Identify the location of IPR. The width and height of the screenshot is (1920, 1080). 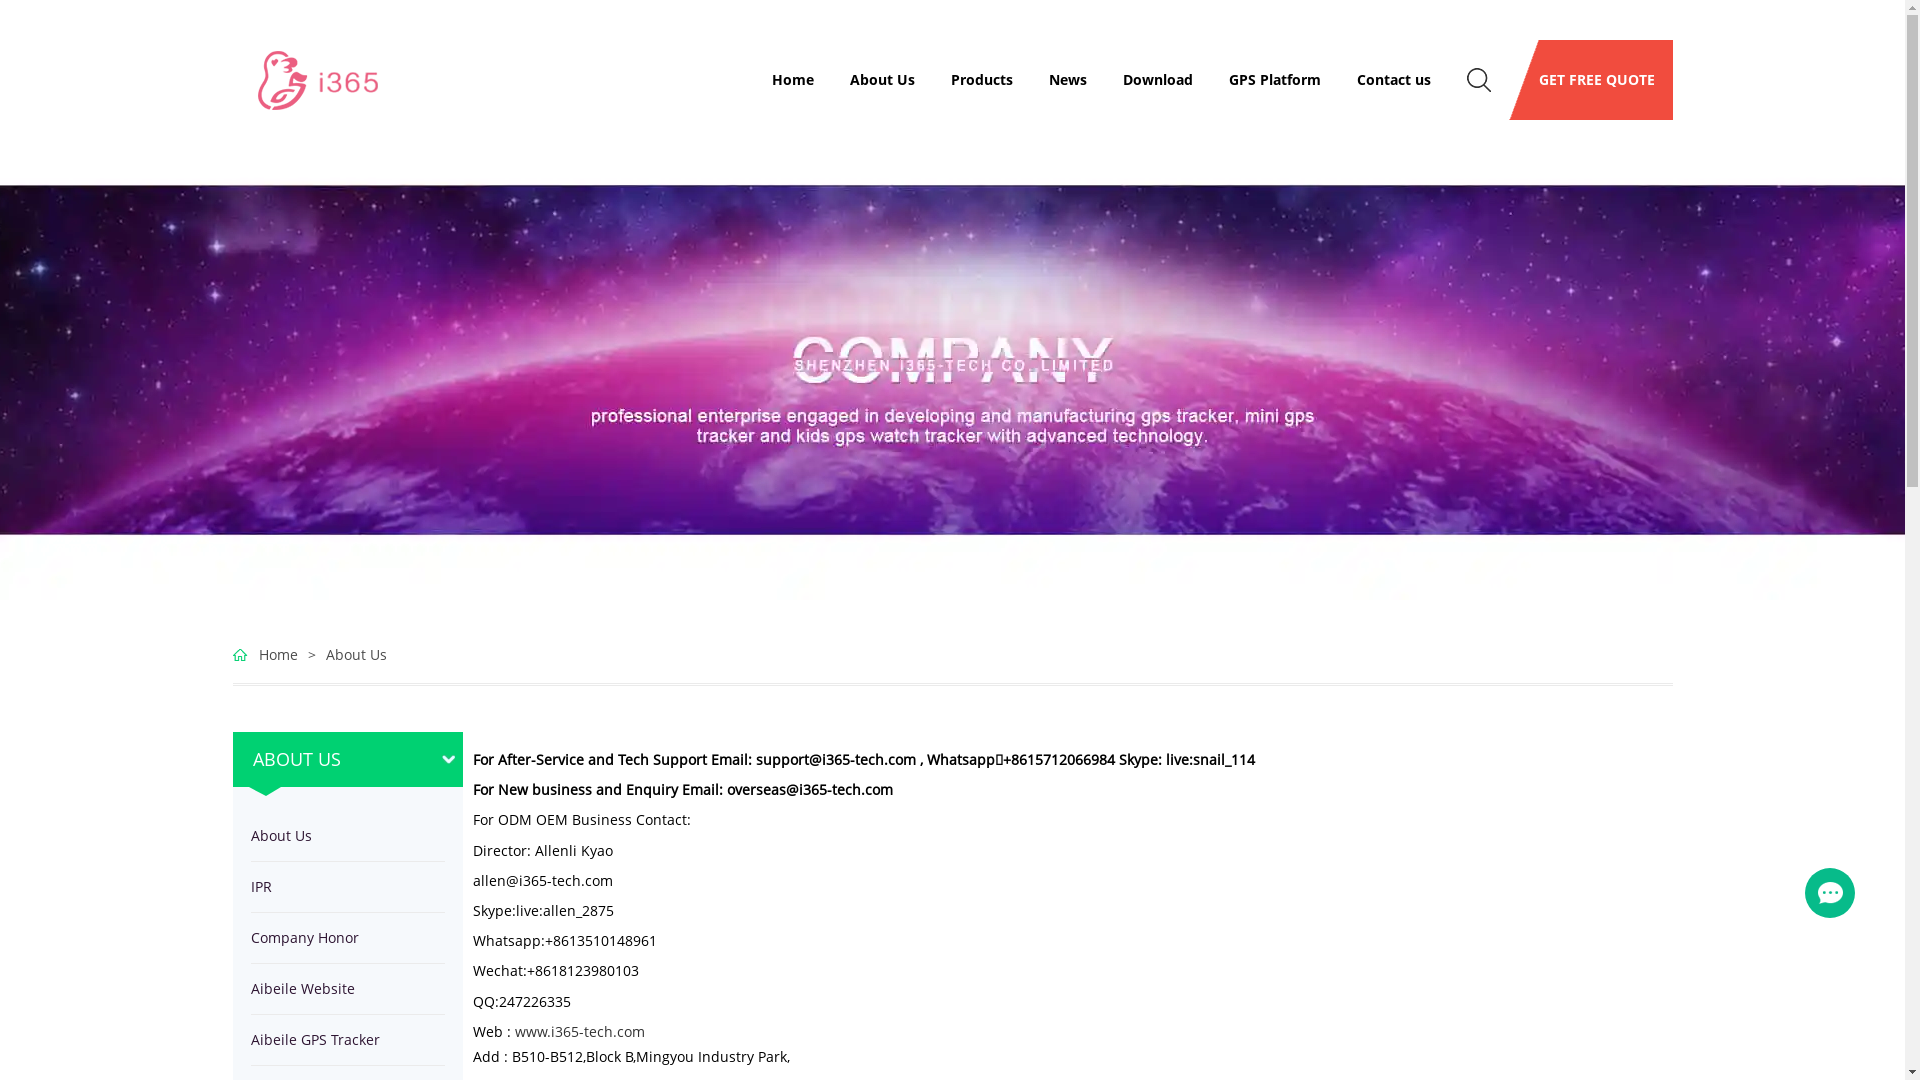
(347, 887).